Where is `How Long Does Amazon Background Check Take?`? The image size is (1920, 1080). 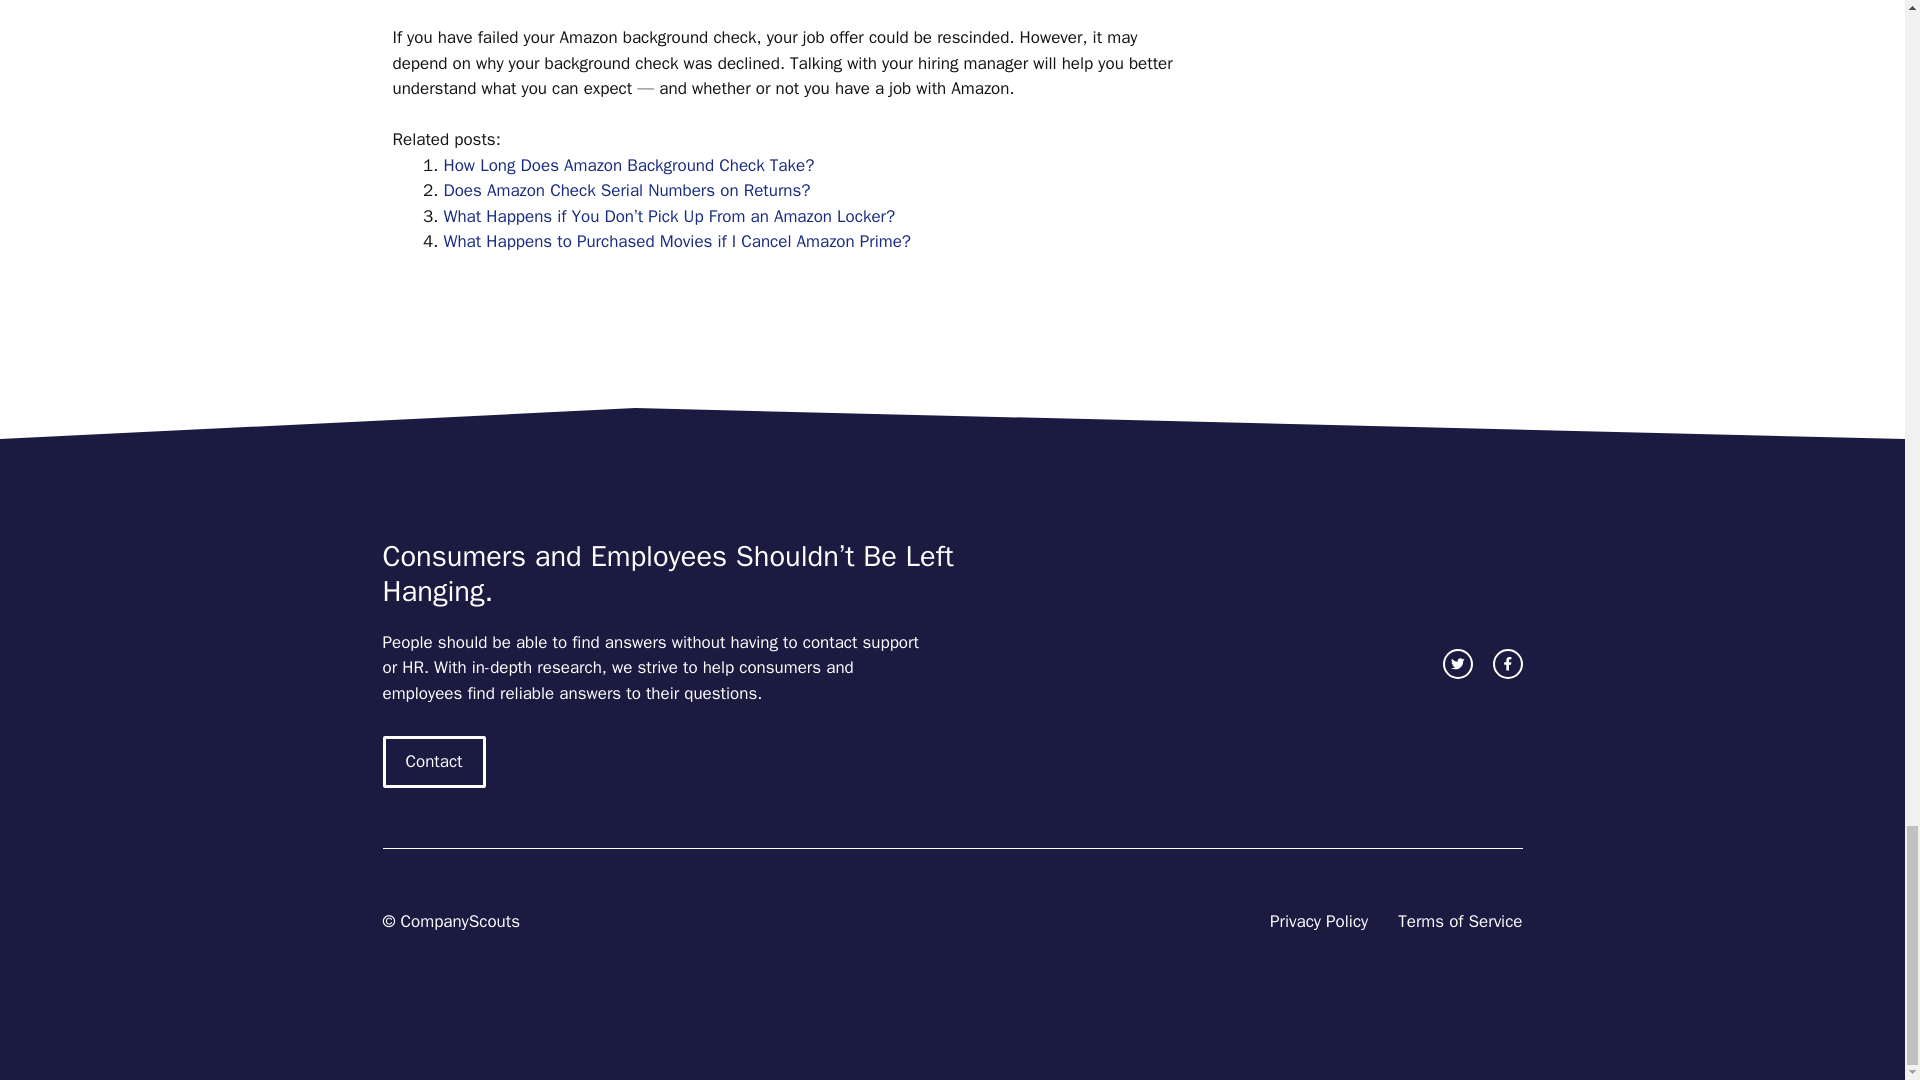
How Long Does Amazon Background Check Take? is located at coordinates (628, 166).